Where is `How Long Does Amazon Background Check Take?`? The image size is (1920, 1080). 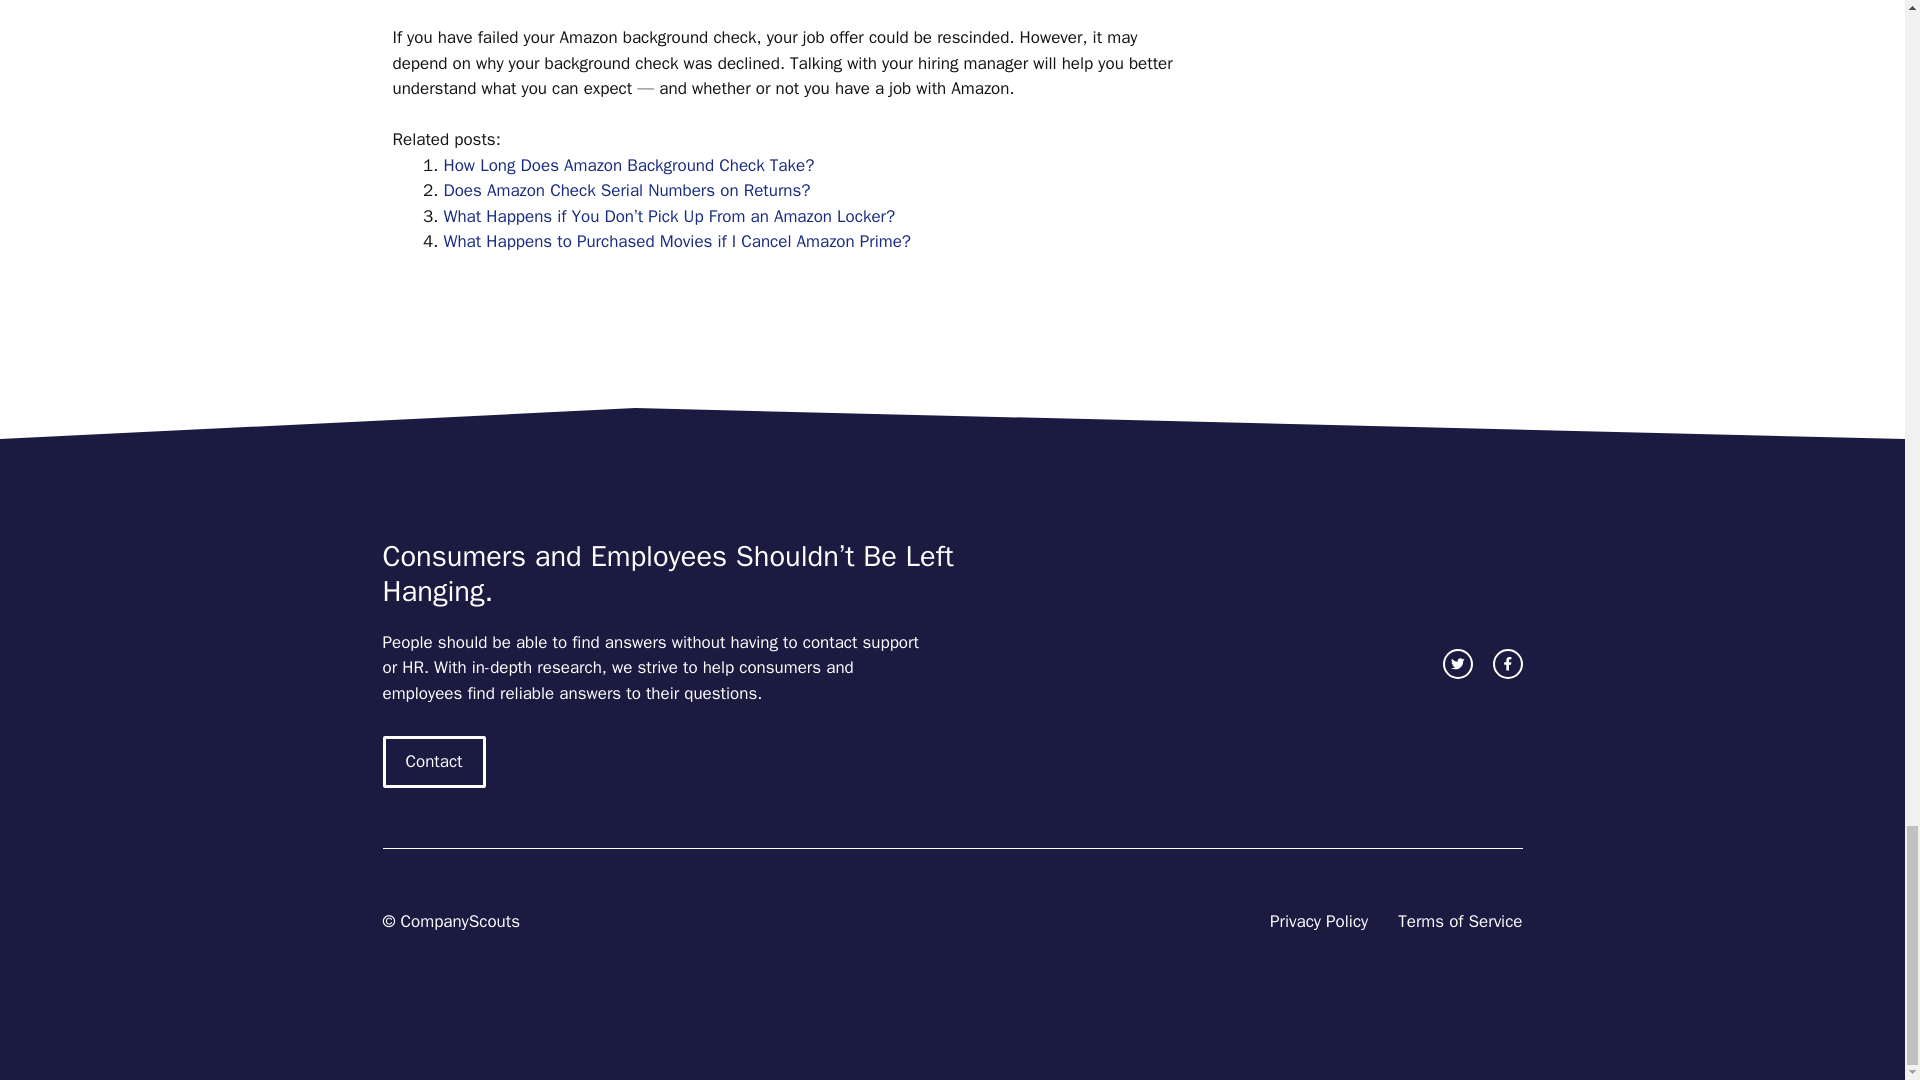
How Long Does Amazon Background Check Take? is located at coordinates (628, 166).